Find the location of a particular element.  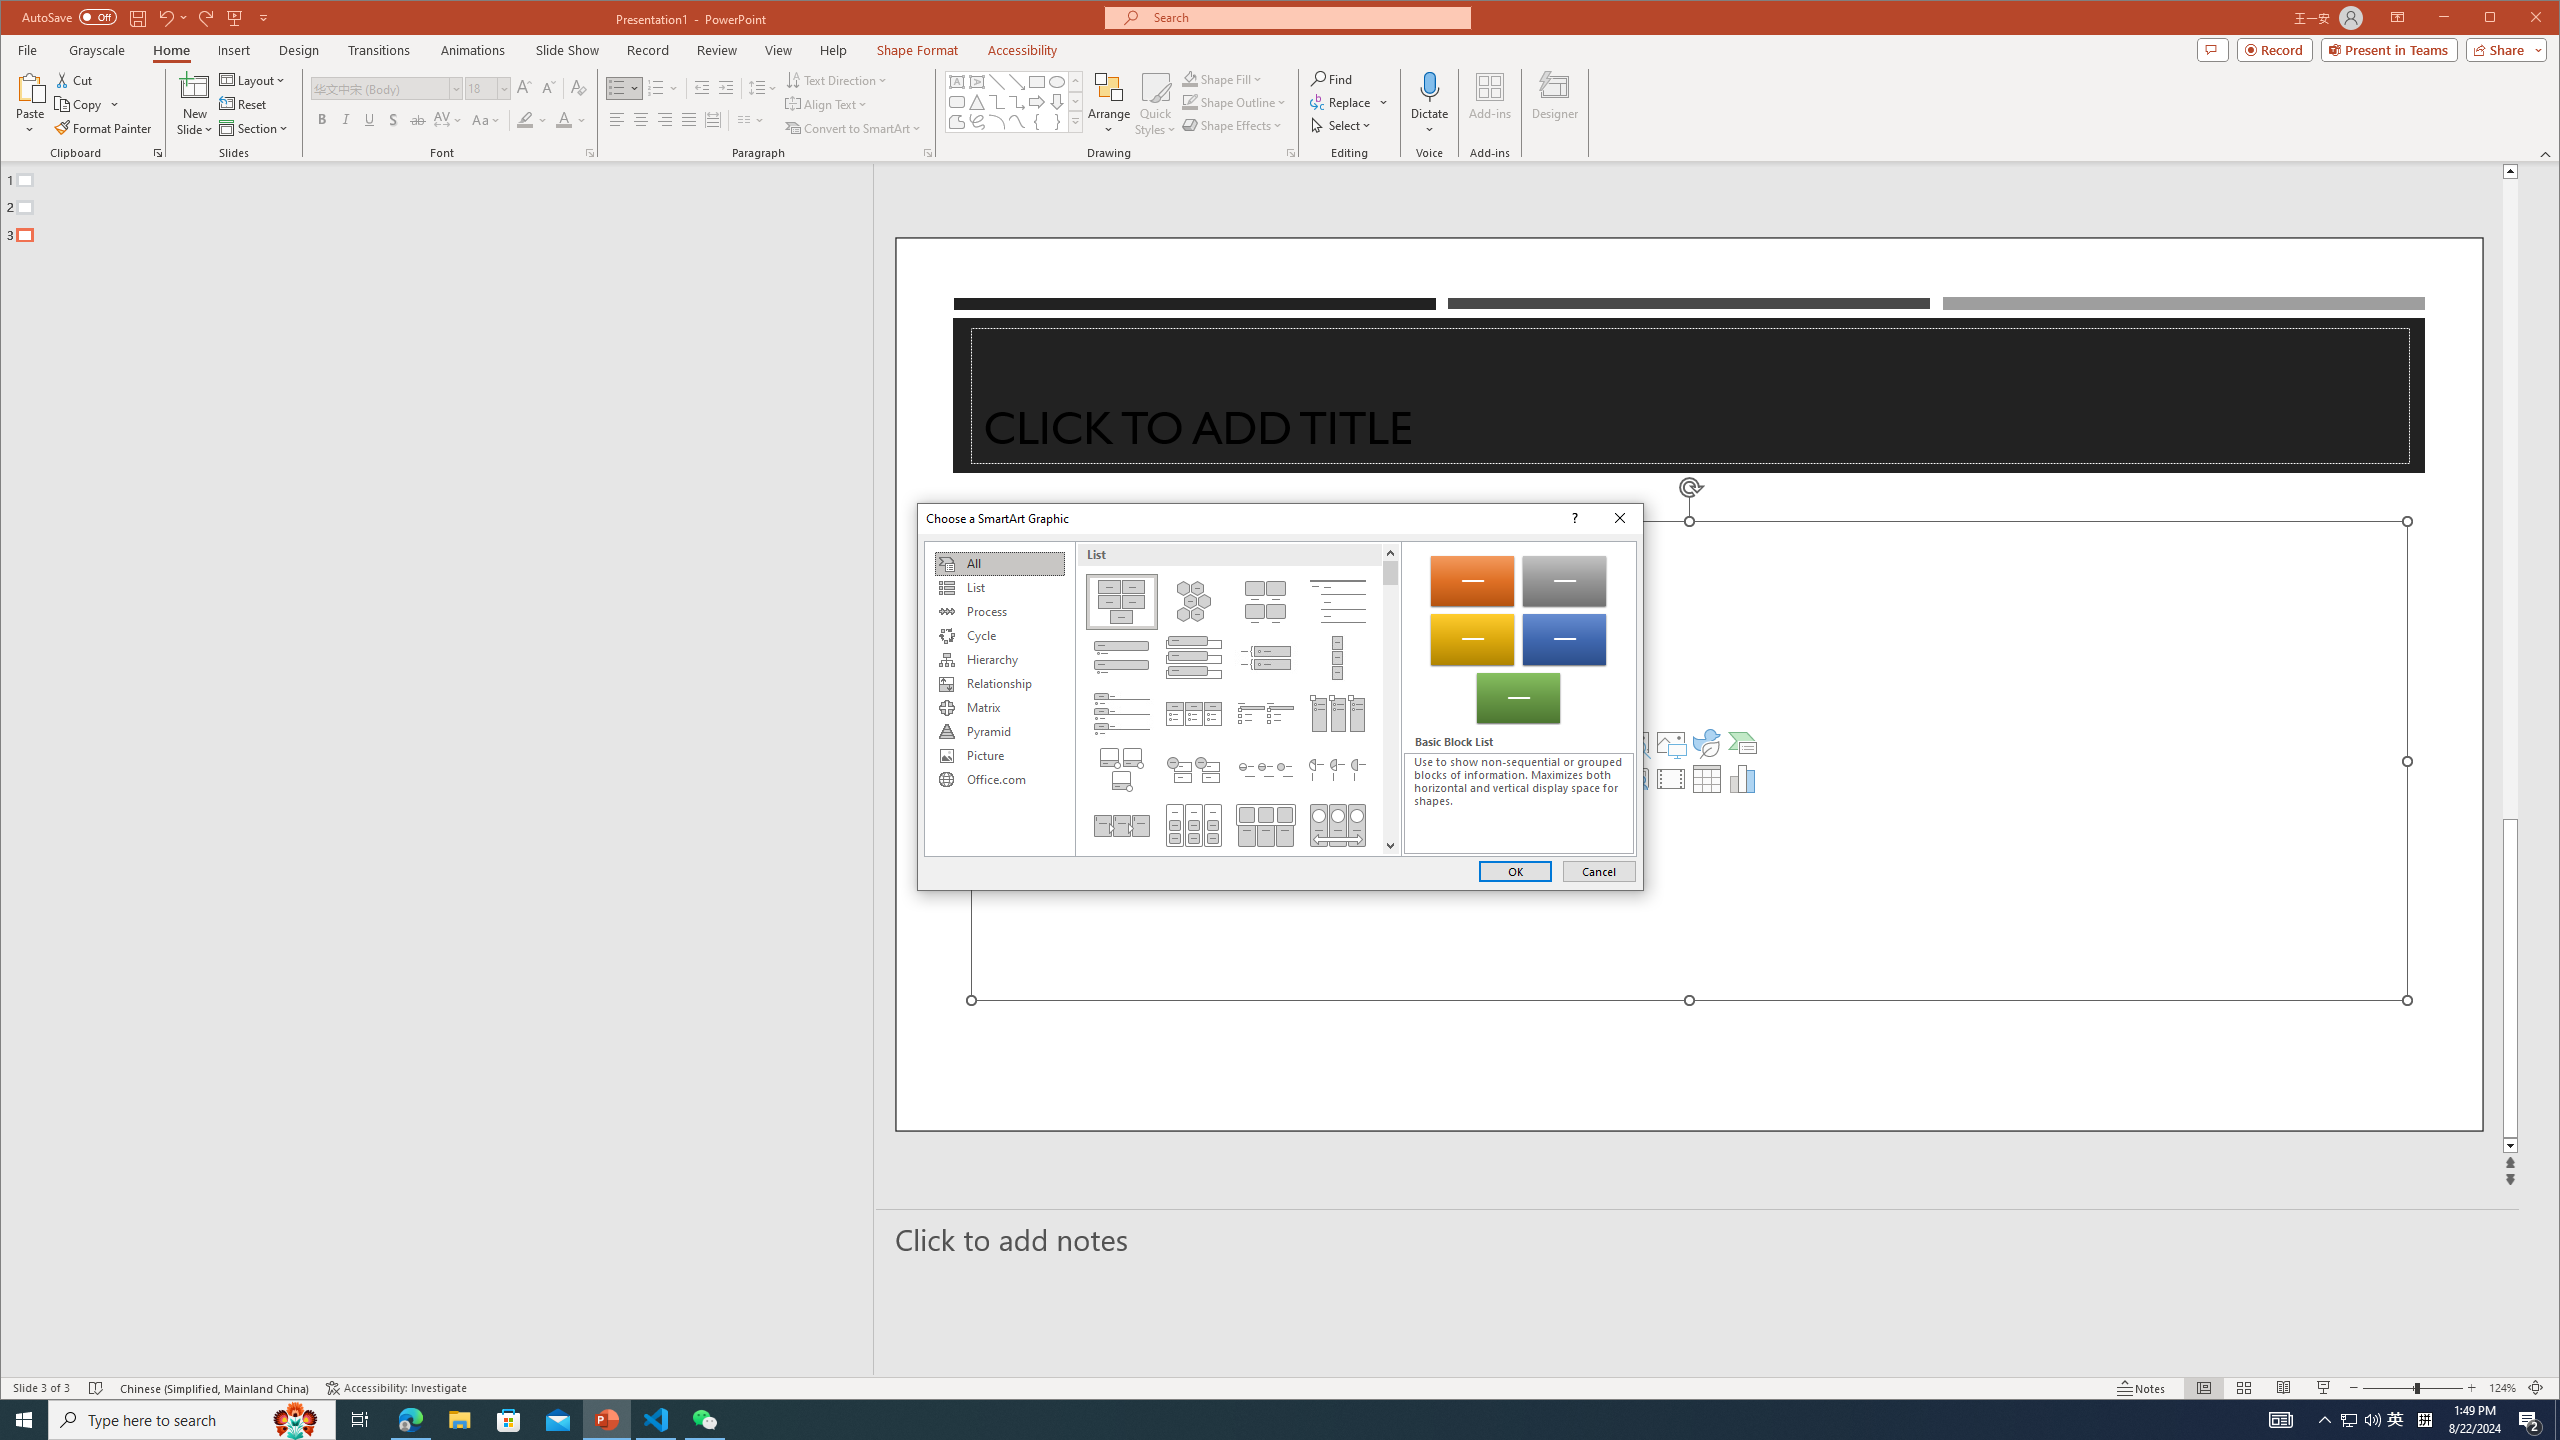

Connector: Elbow Arrow is located at coordinates (1016, 102).